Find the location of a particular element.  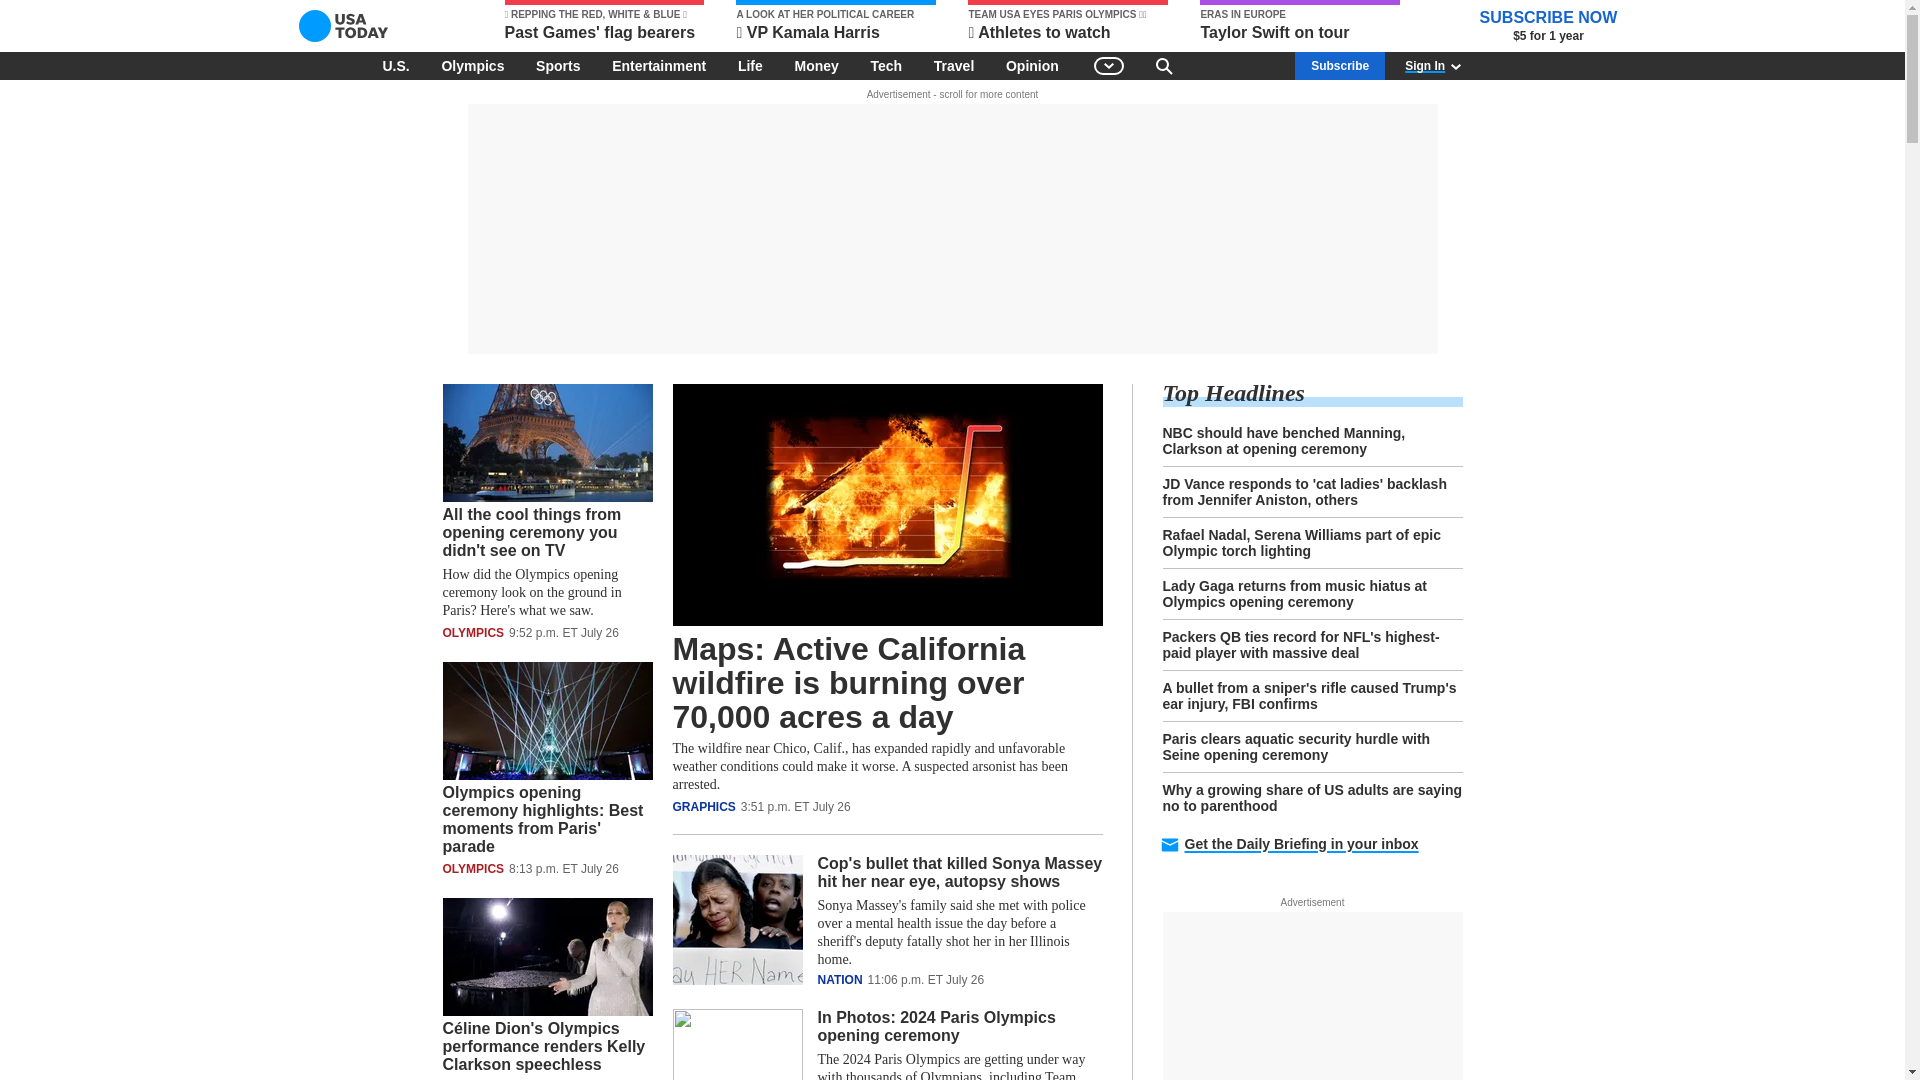

Opinion is located at coordinates (1032, 65).